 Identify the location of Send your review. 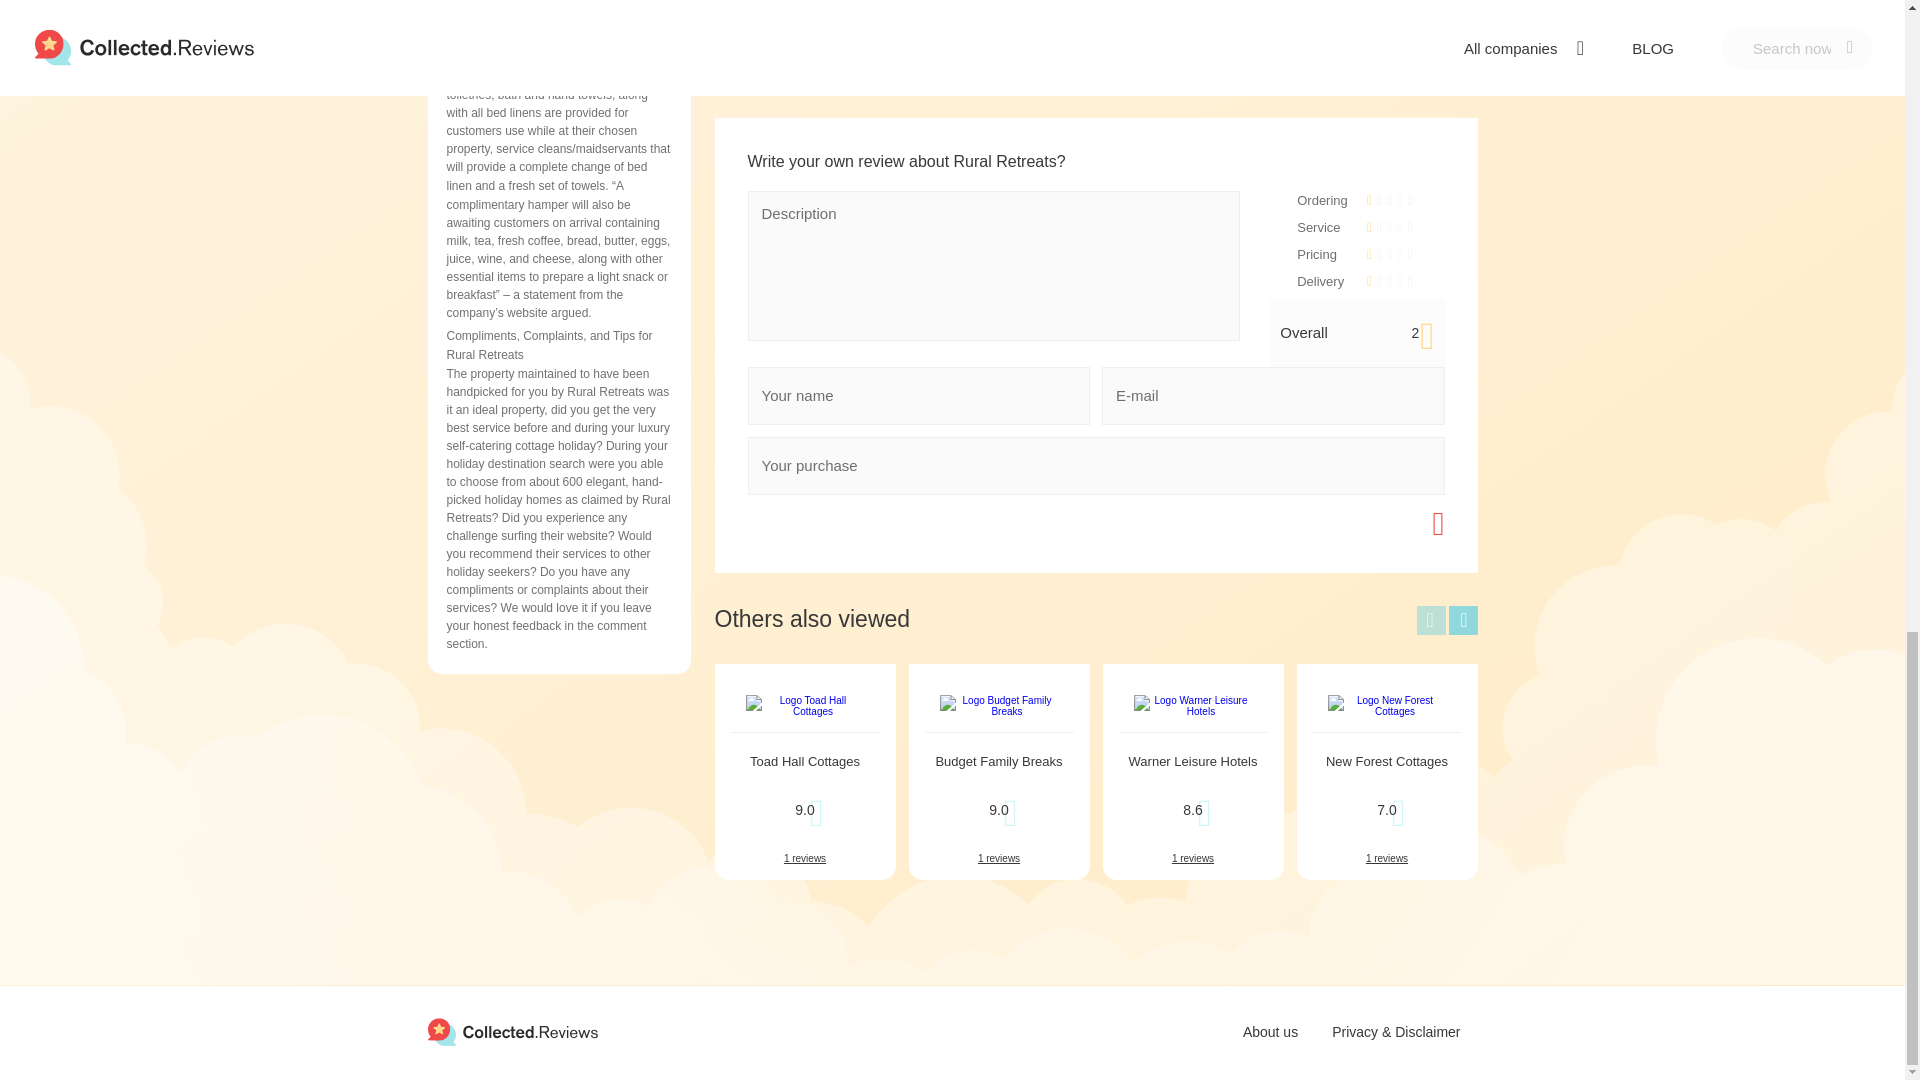
(1377, 523).